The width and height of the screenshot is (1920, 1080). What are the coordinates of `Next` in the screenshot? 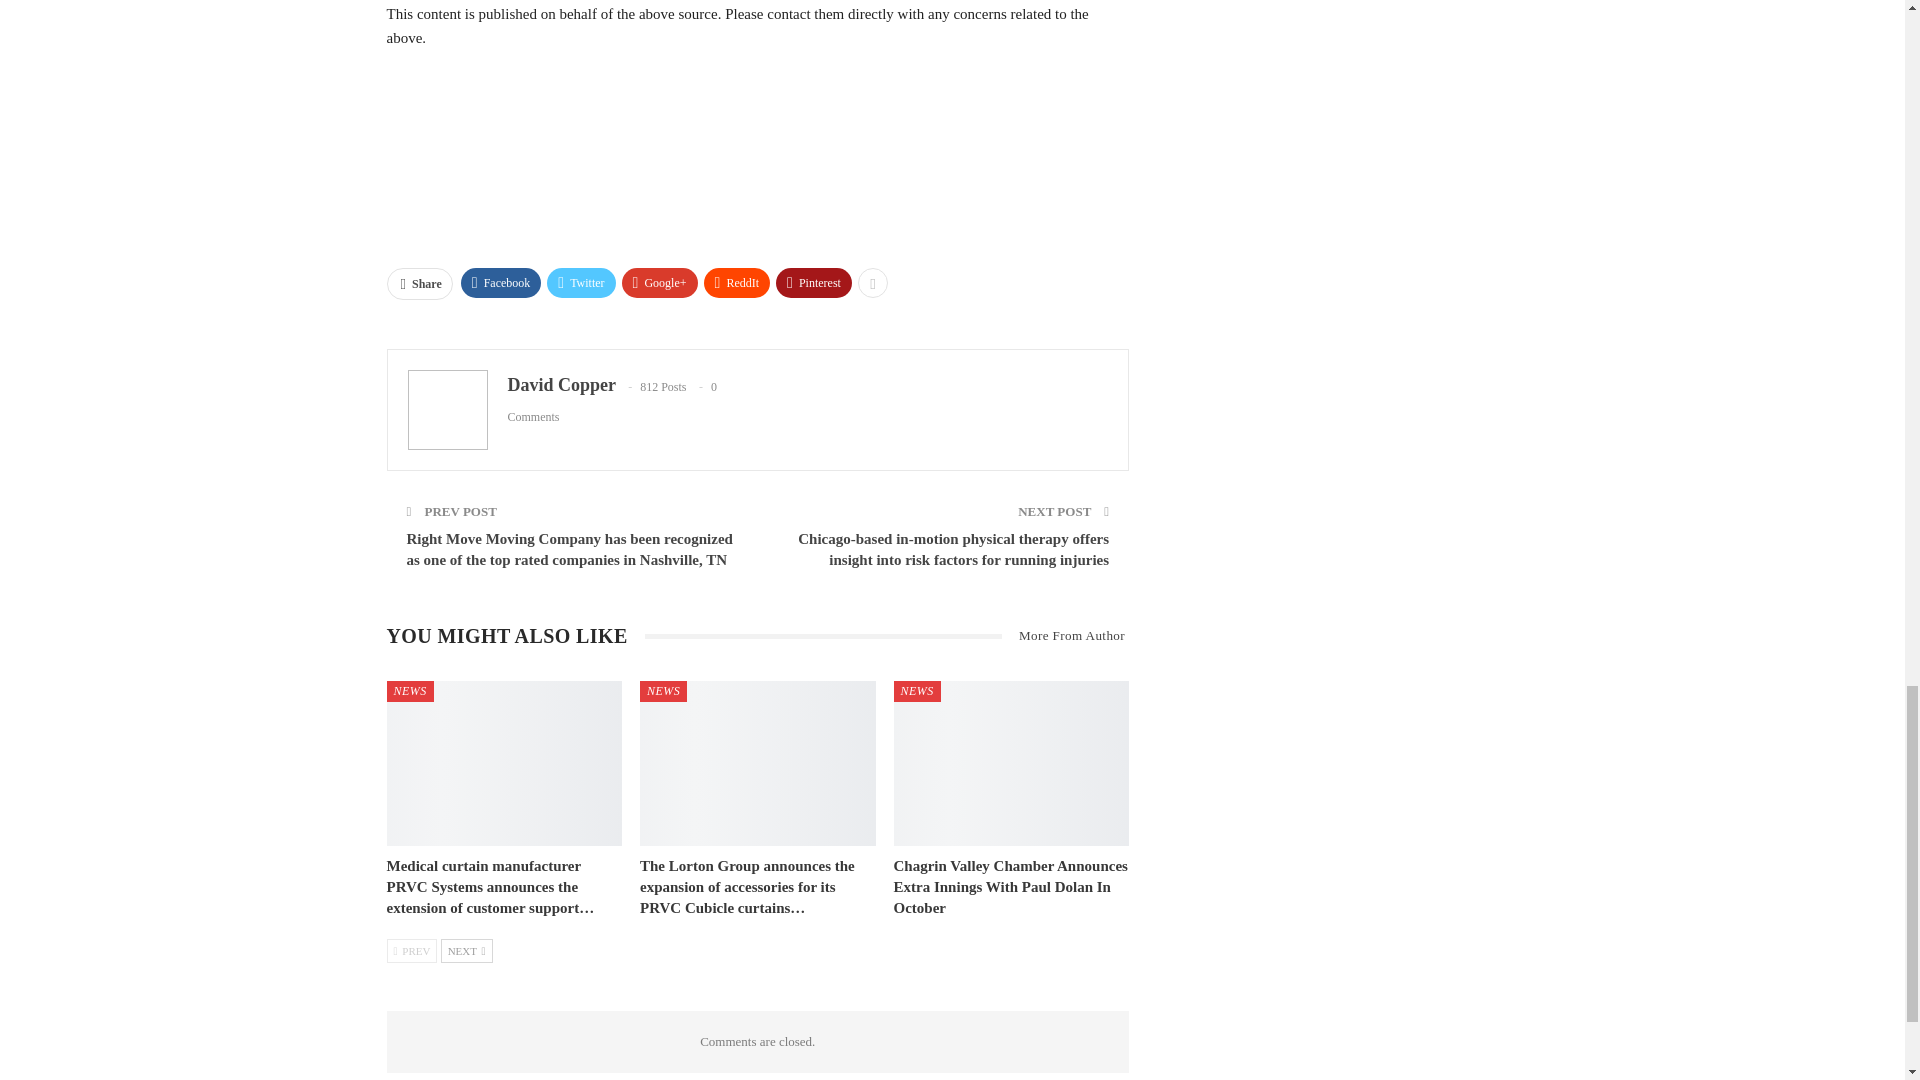 It's located at (467, 950).